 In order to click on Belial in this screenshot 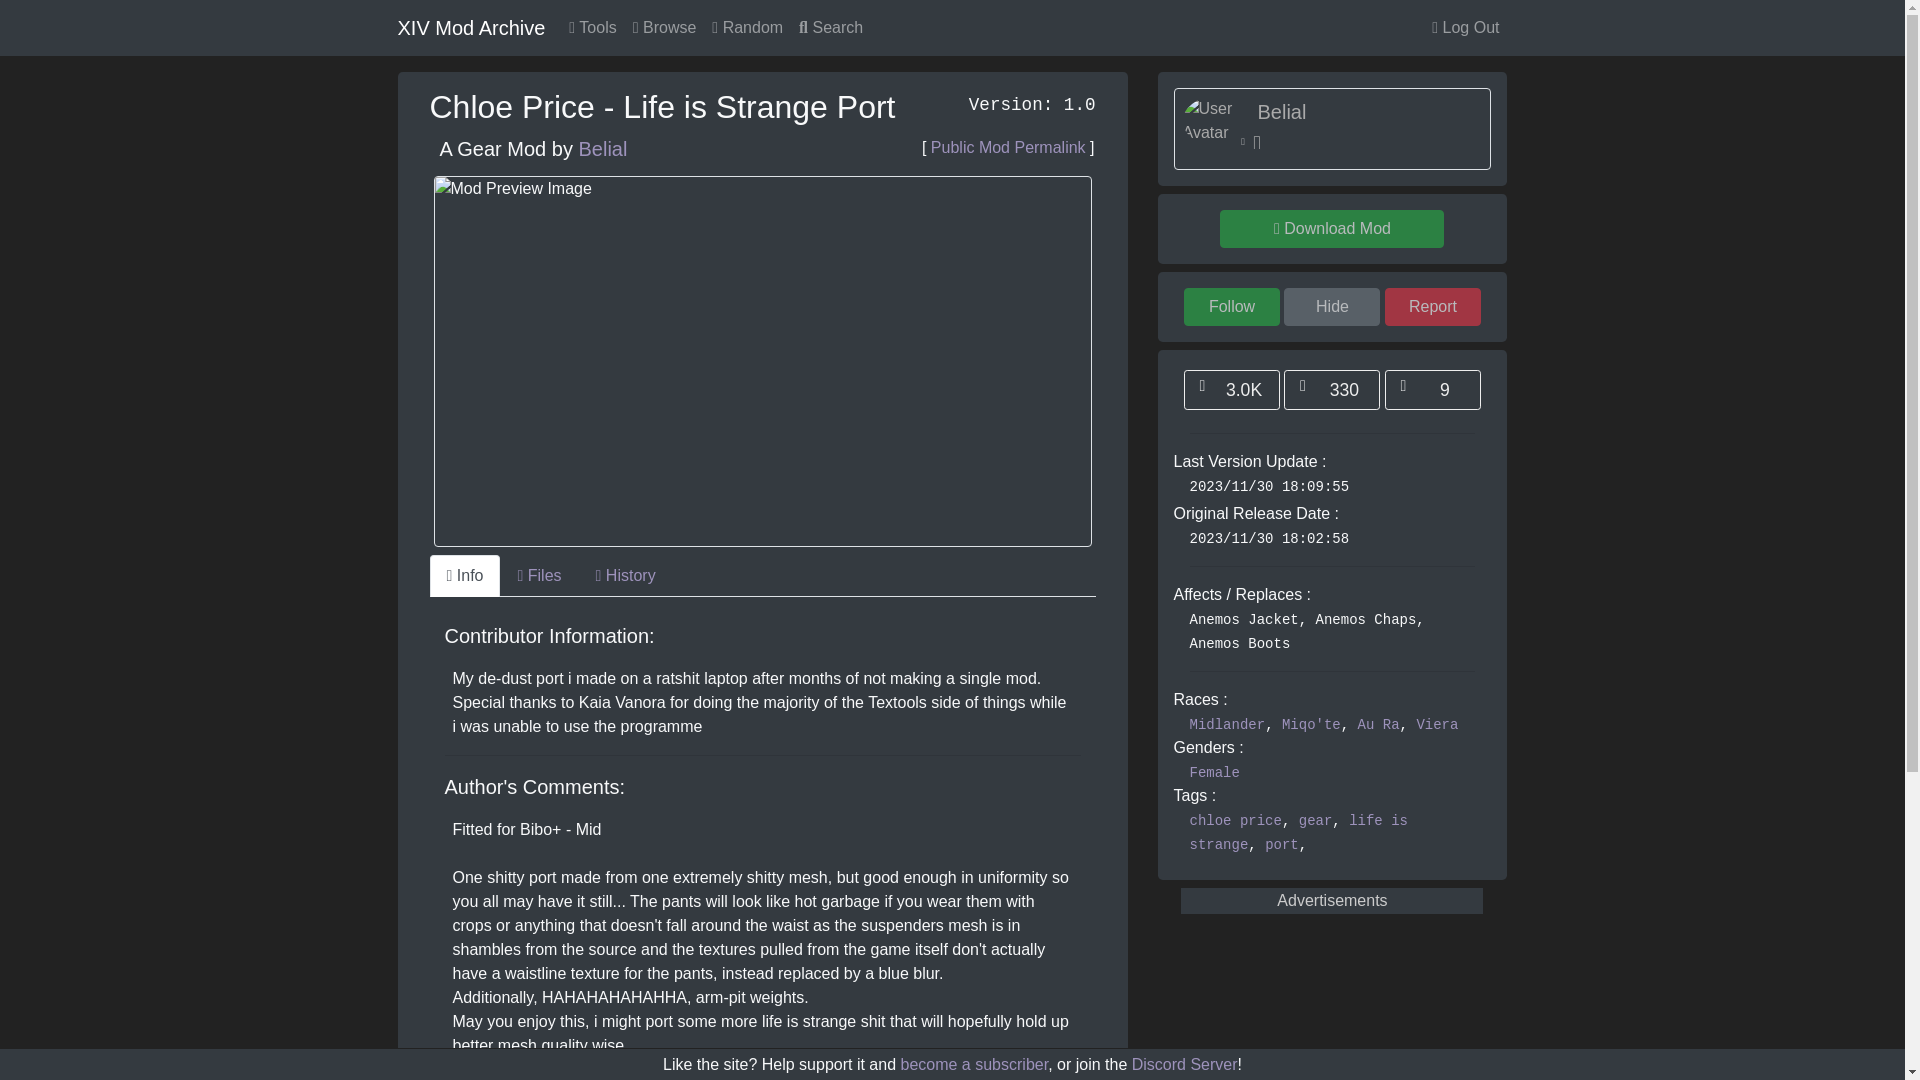, I will do `click(1281, 112)`.